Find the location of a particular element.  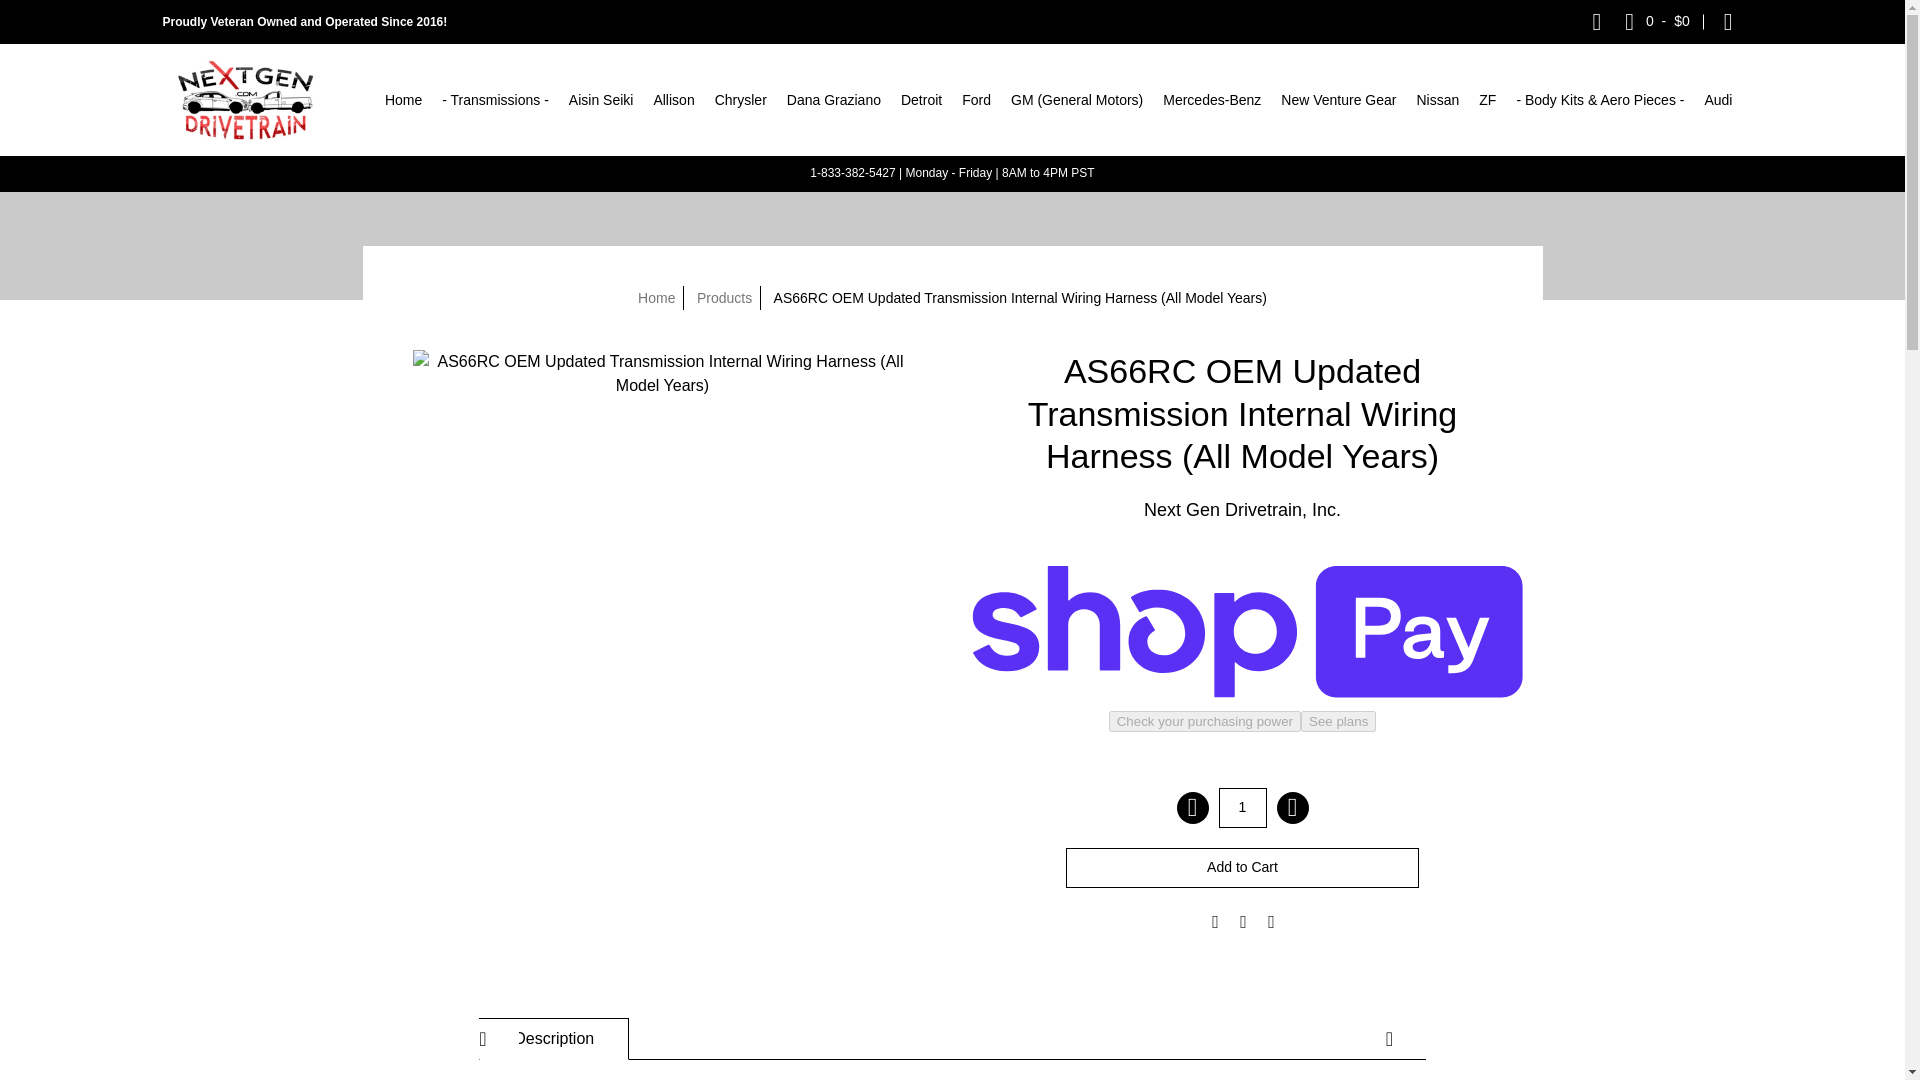

1 is located at coordinates (1241, 808).